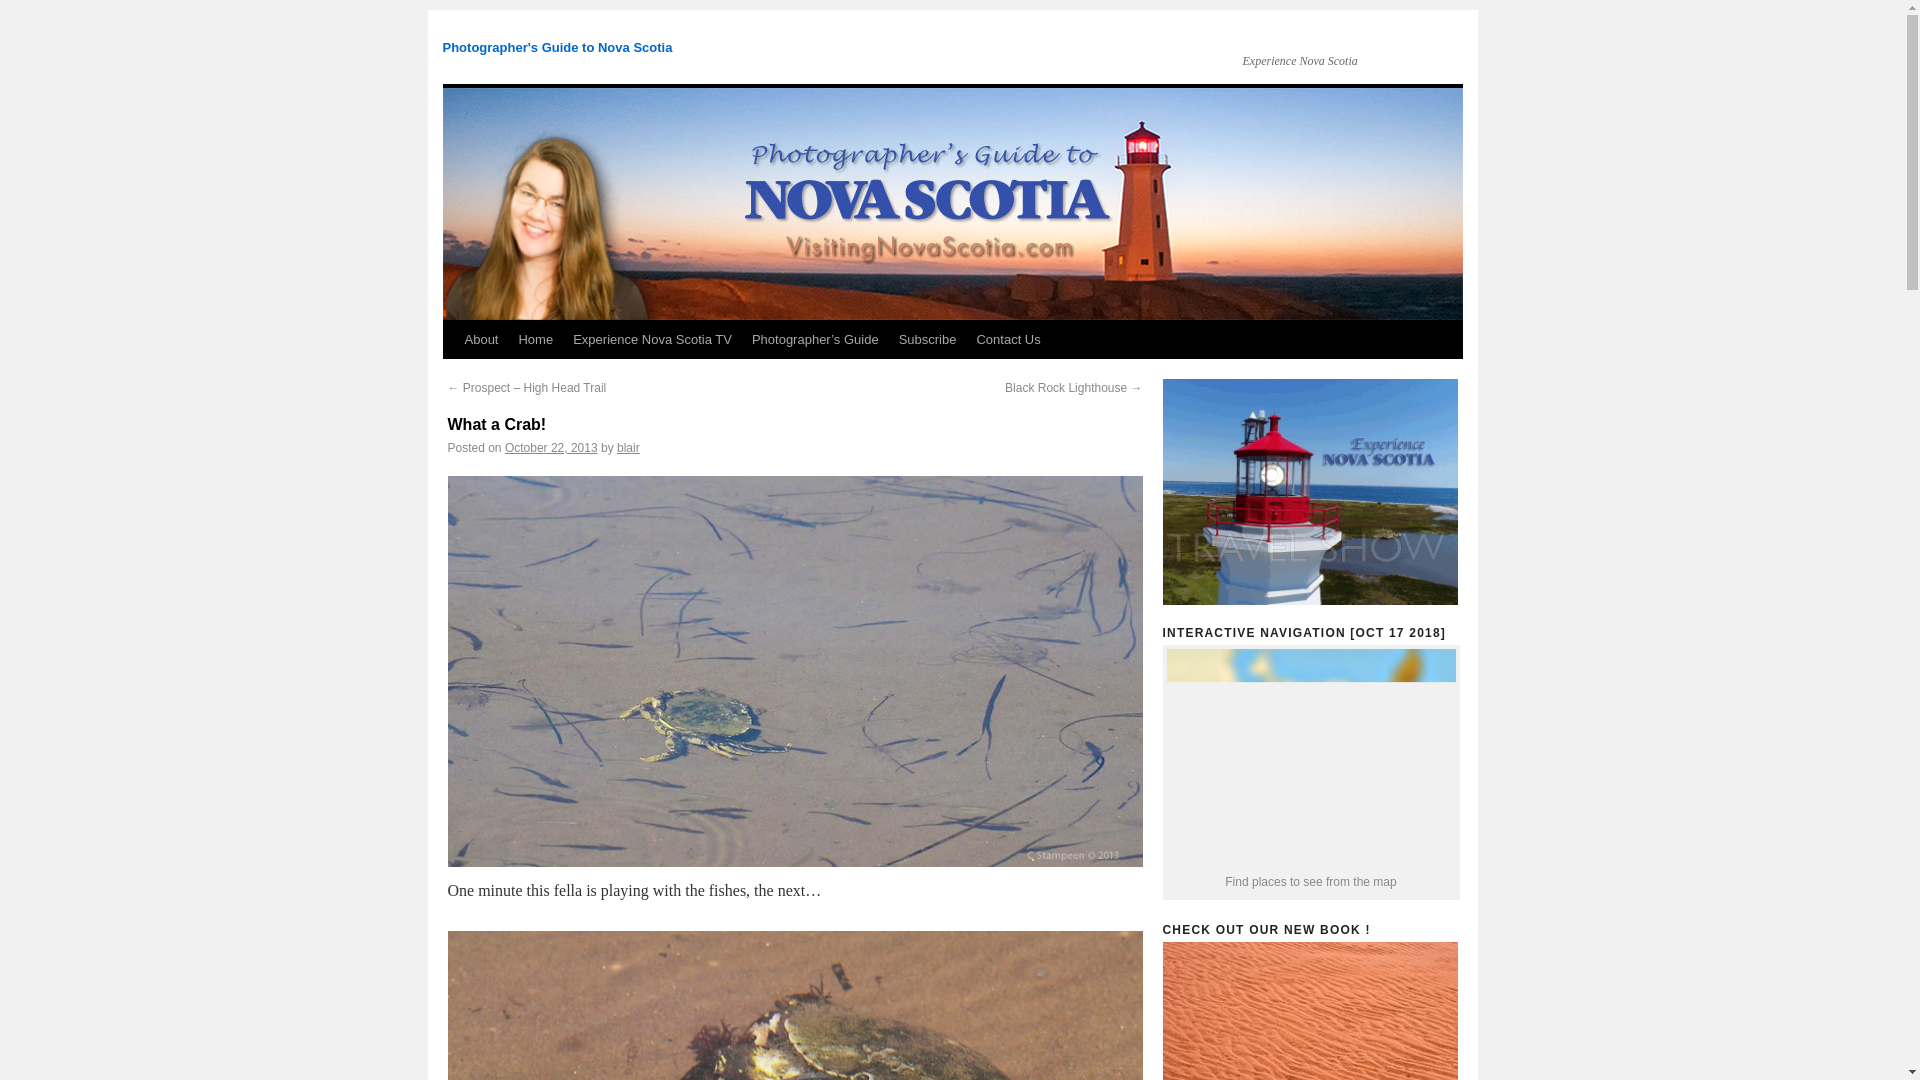 This screenshot has width=1920, height=1080. I want to click on Home, so click(535, 339).